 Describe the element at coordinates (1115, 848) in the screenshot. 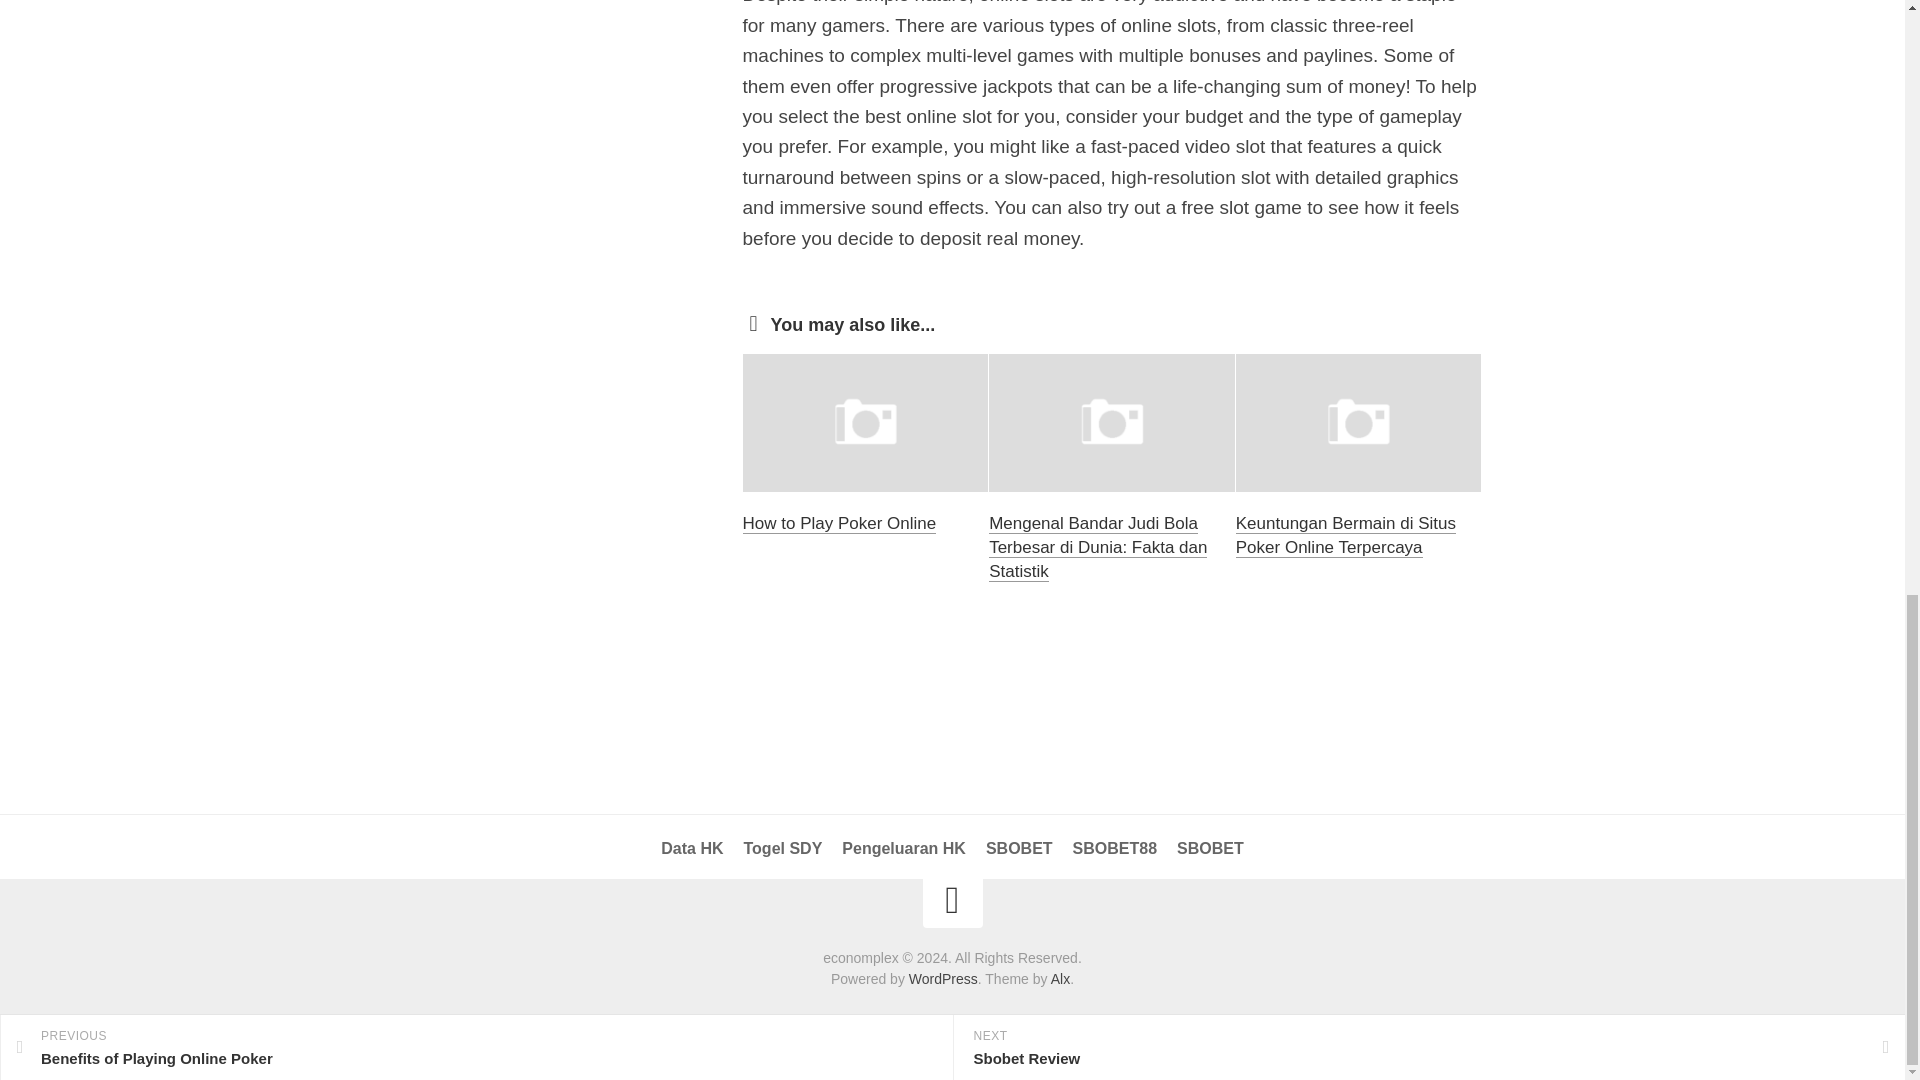

I see `SBOBET88` at that location.